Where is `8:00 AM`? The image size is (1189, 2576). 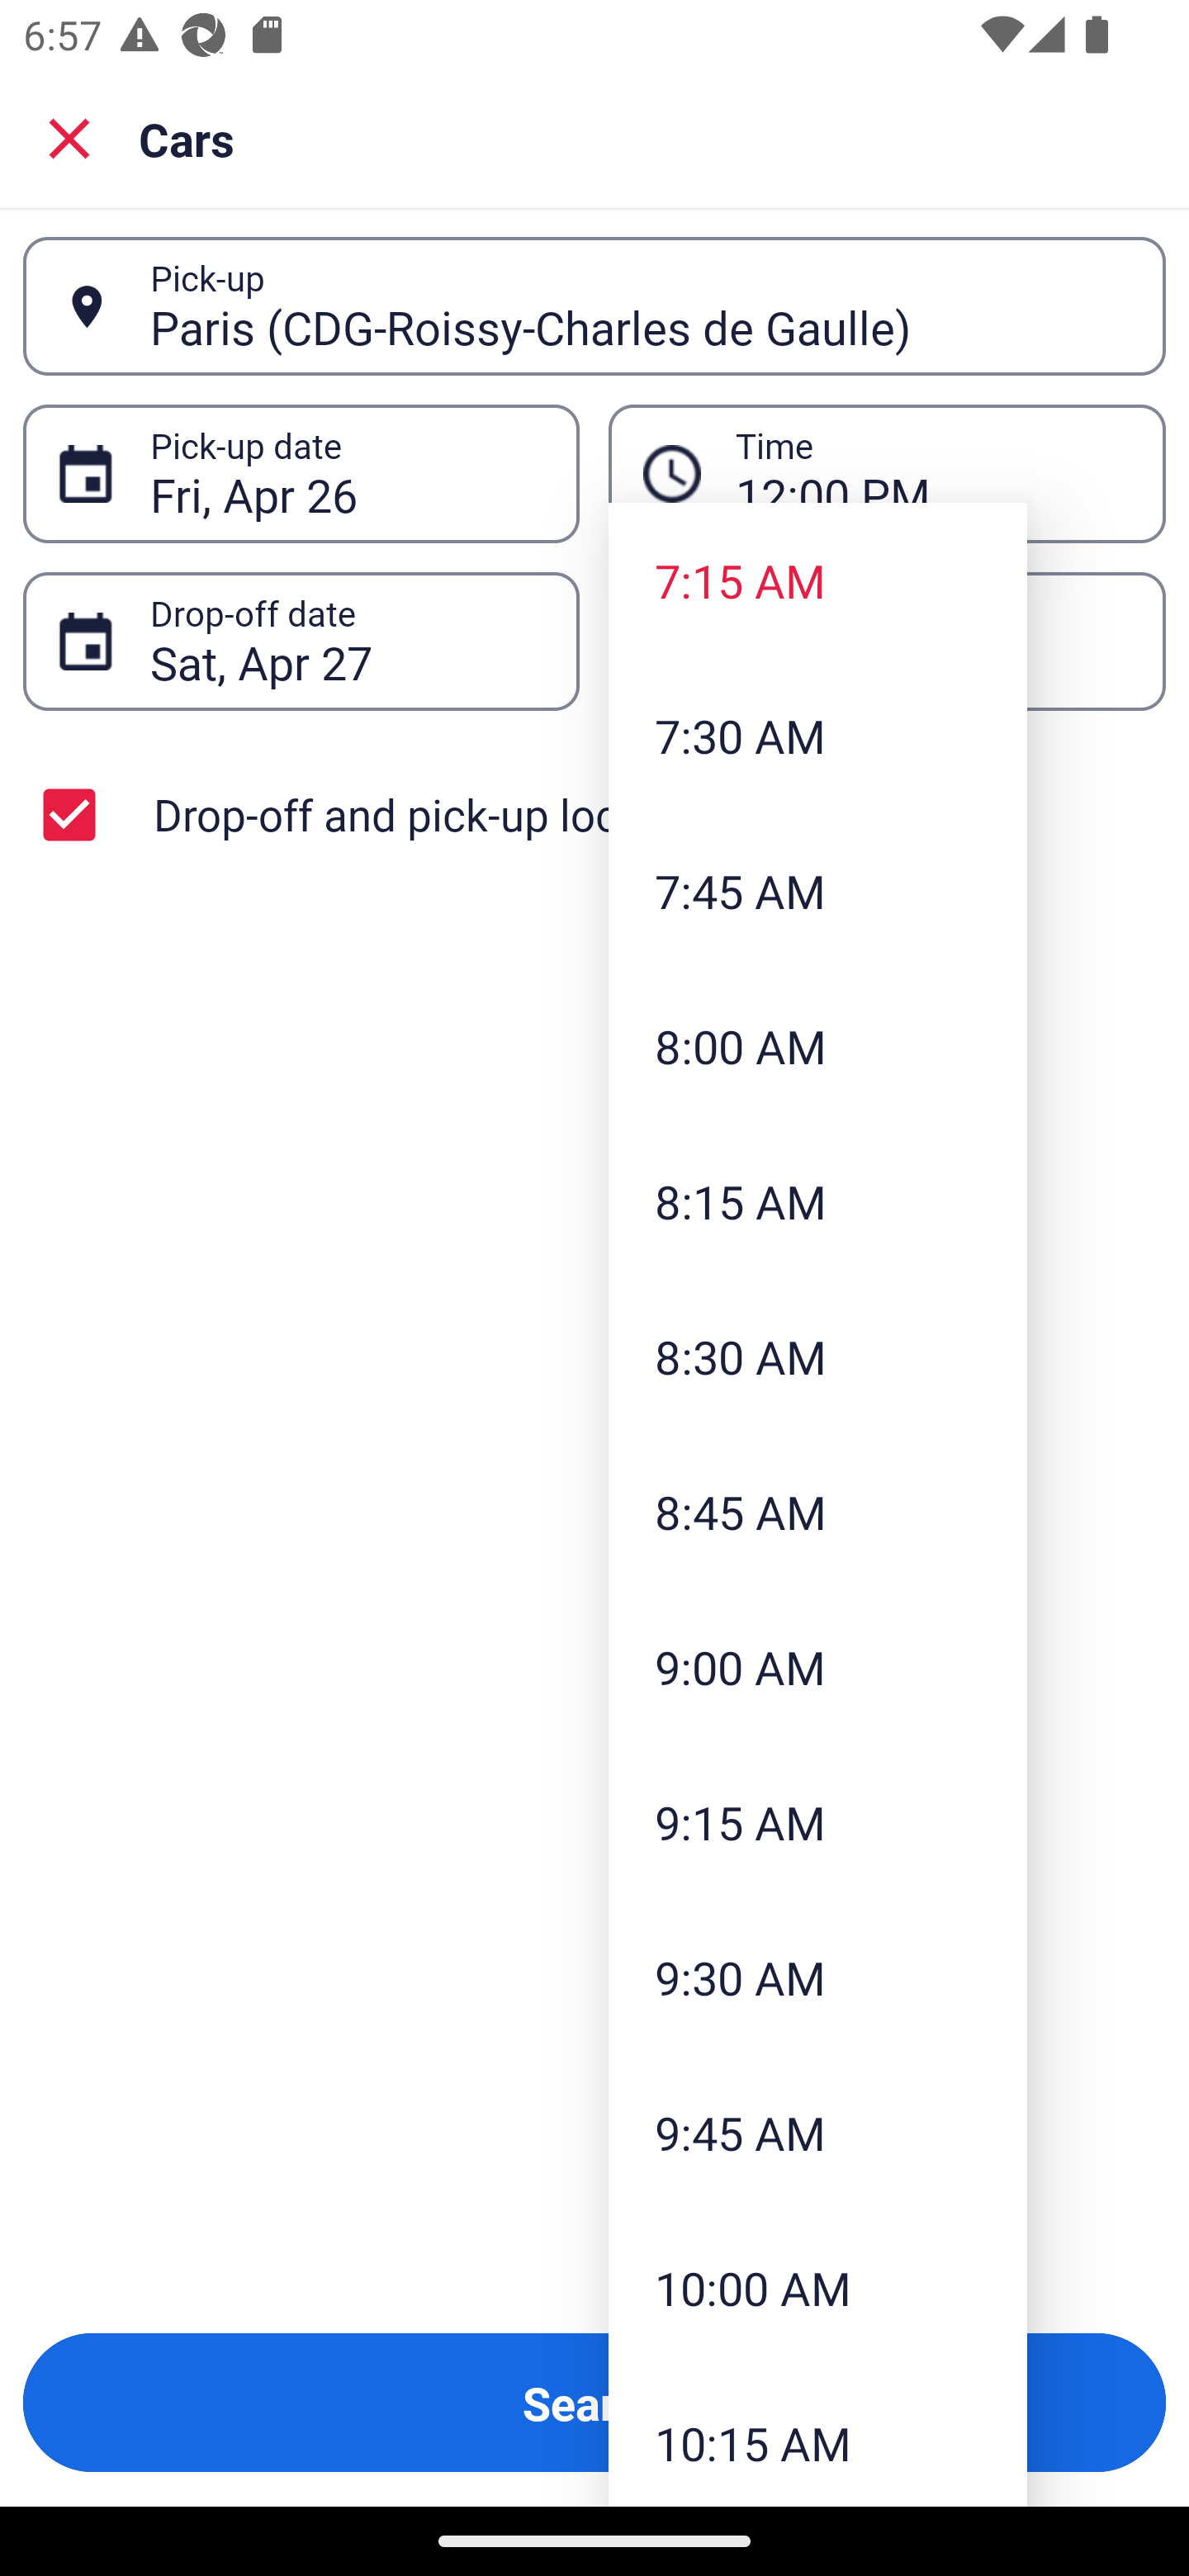
8:00 AM is located at coordinates (817, 1045).